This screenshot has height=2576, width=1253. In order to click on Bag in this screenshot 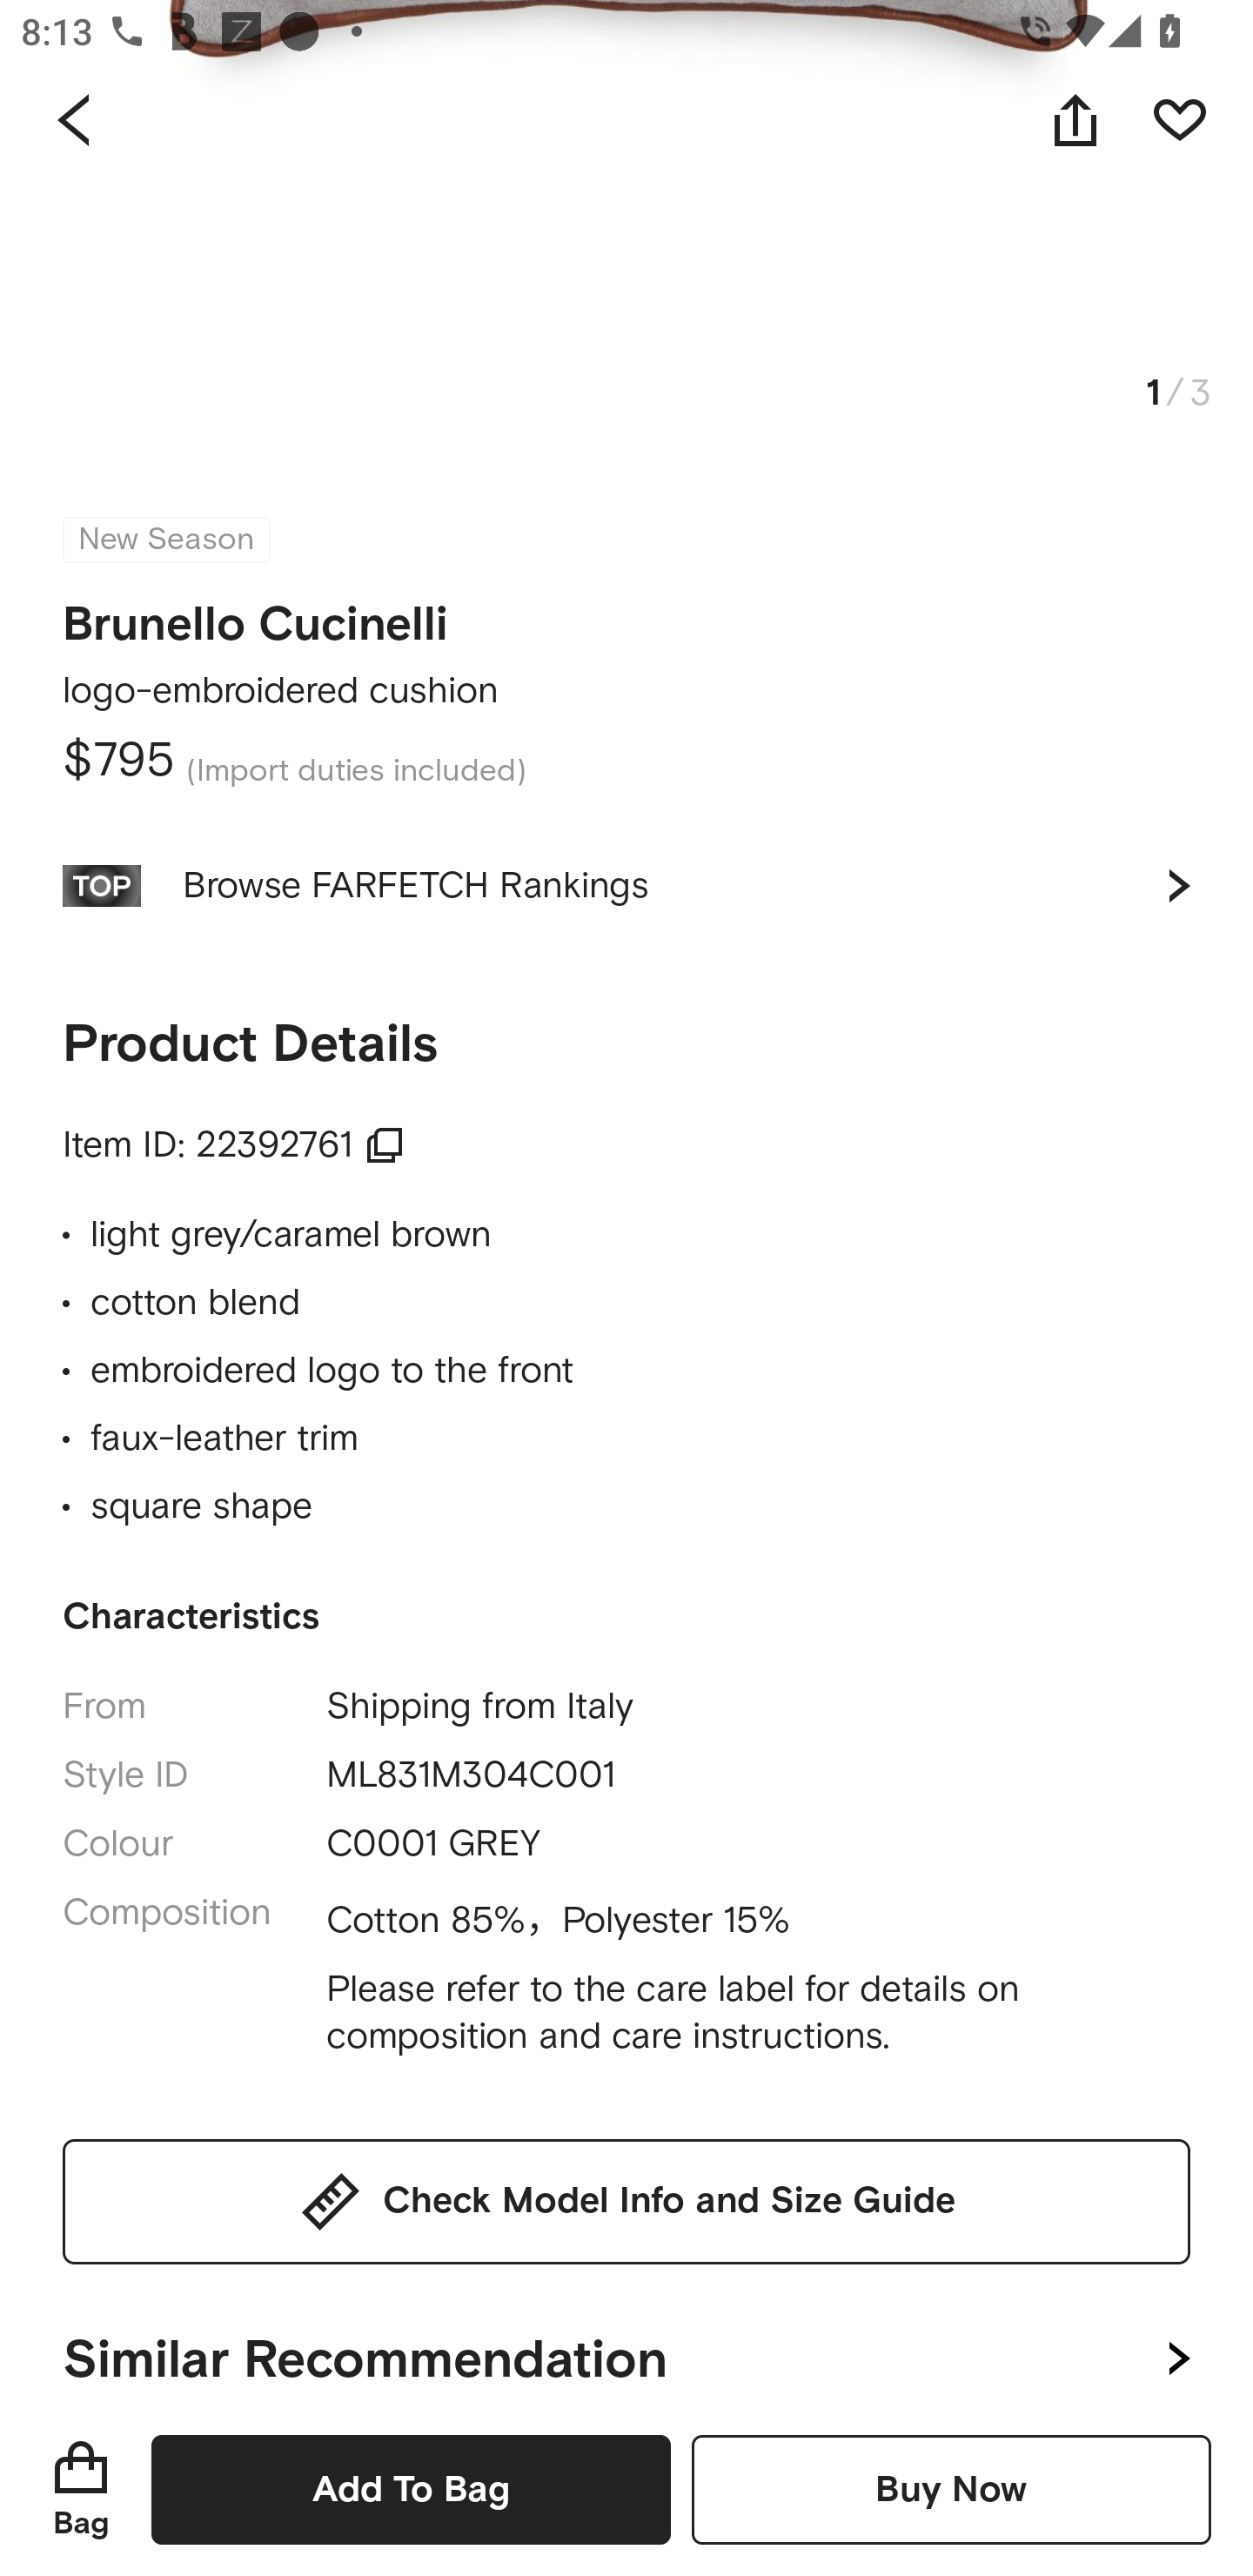, I will do `click(81, 2489)`.